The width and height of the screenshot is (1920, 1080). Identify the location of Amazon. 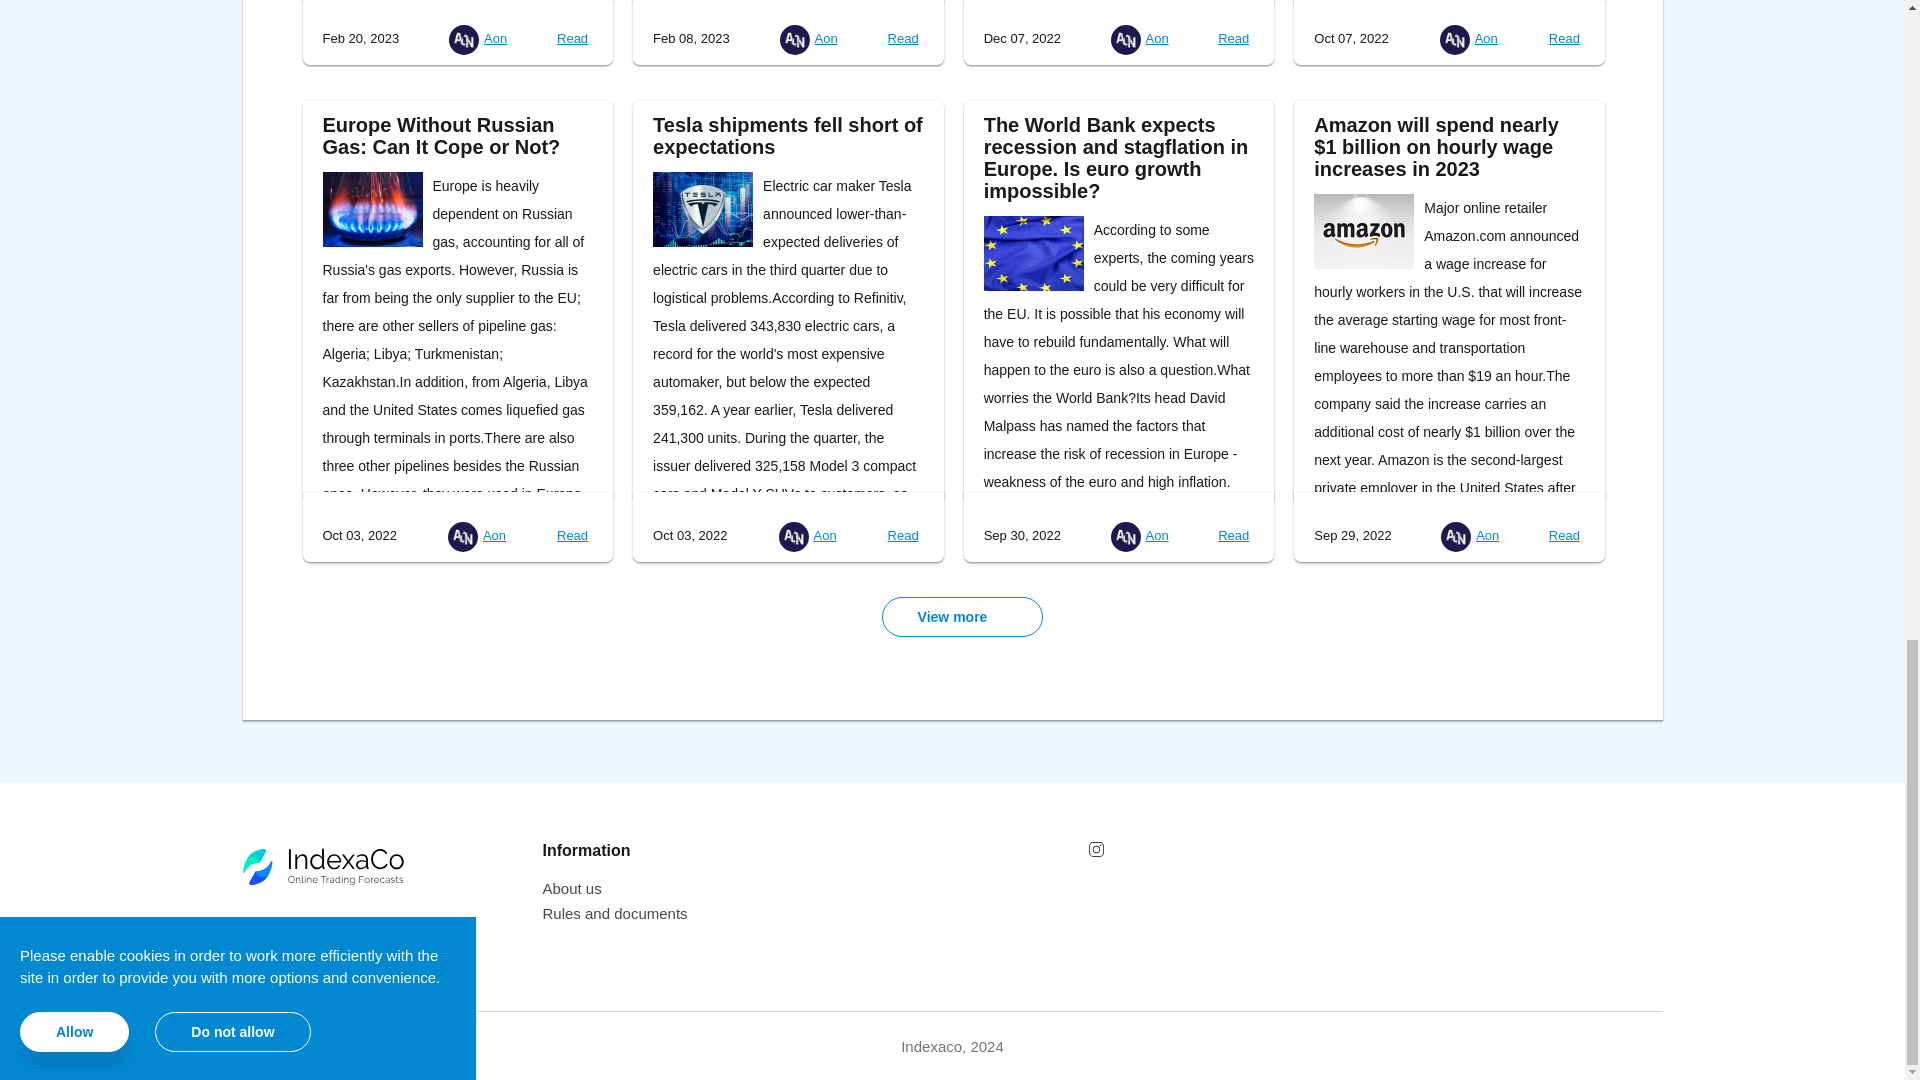
(1363, 231).